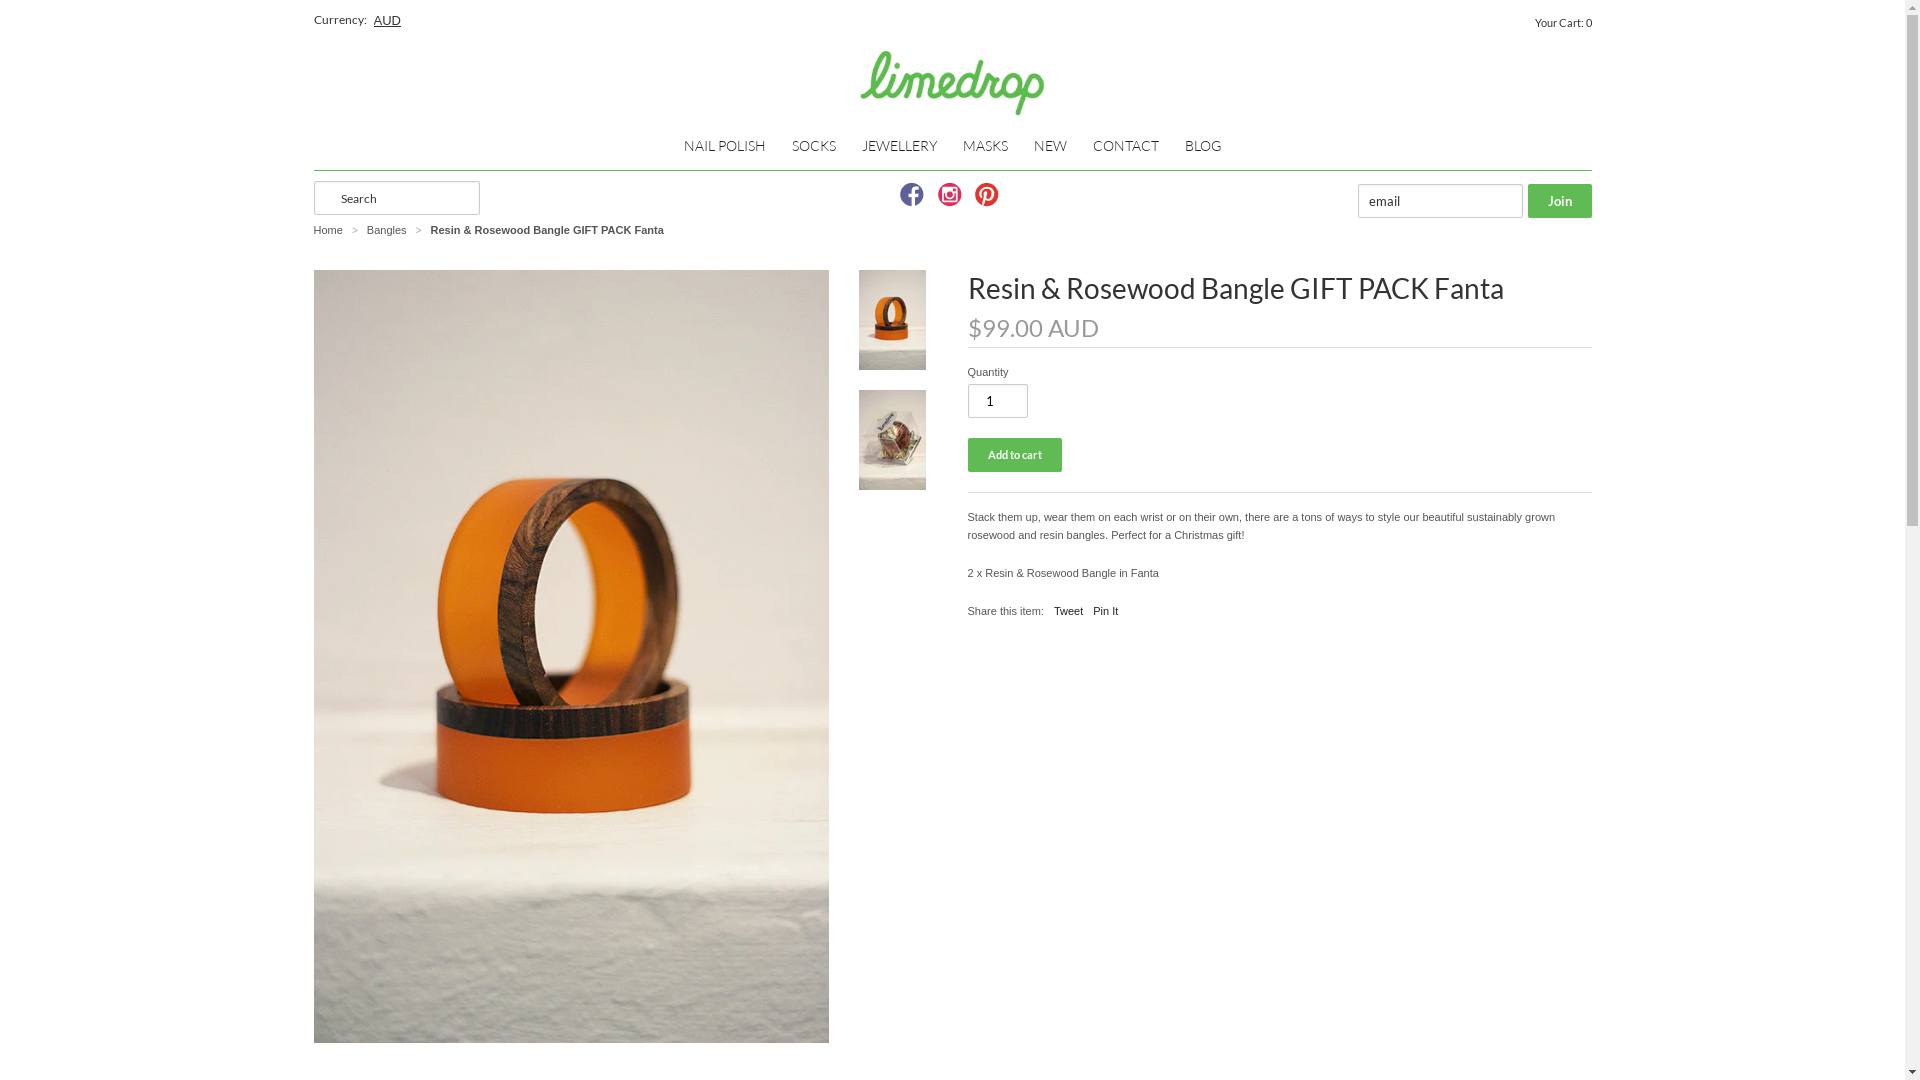 The width and height of the screenshot is (1920, 1080). Describe the element at coordinates (900, 146) in the screenshot. I see `JEWELLERY` at that location.